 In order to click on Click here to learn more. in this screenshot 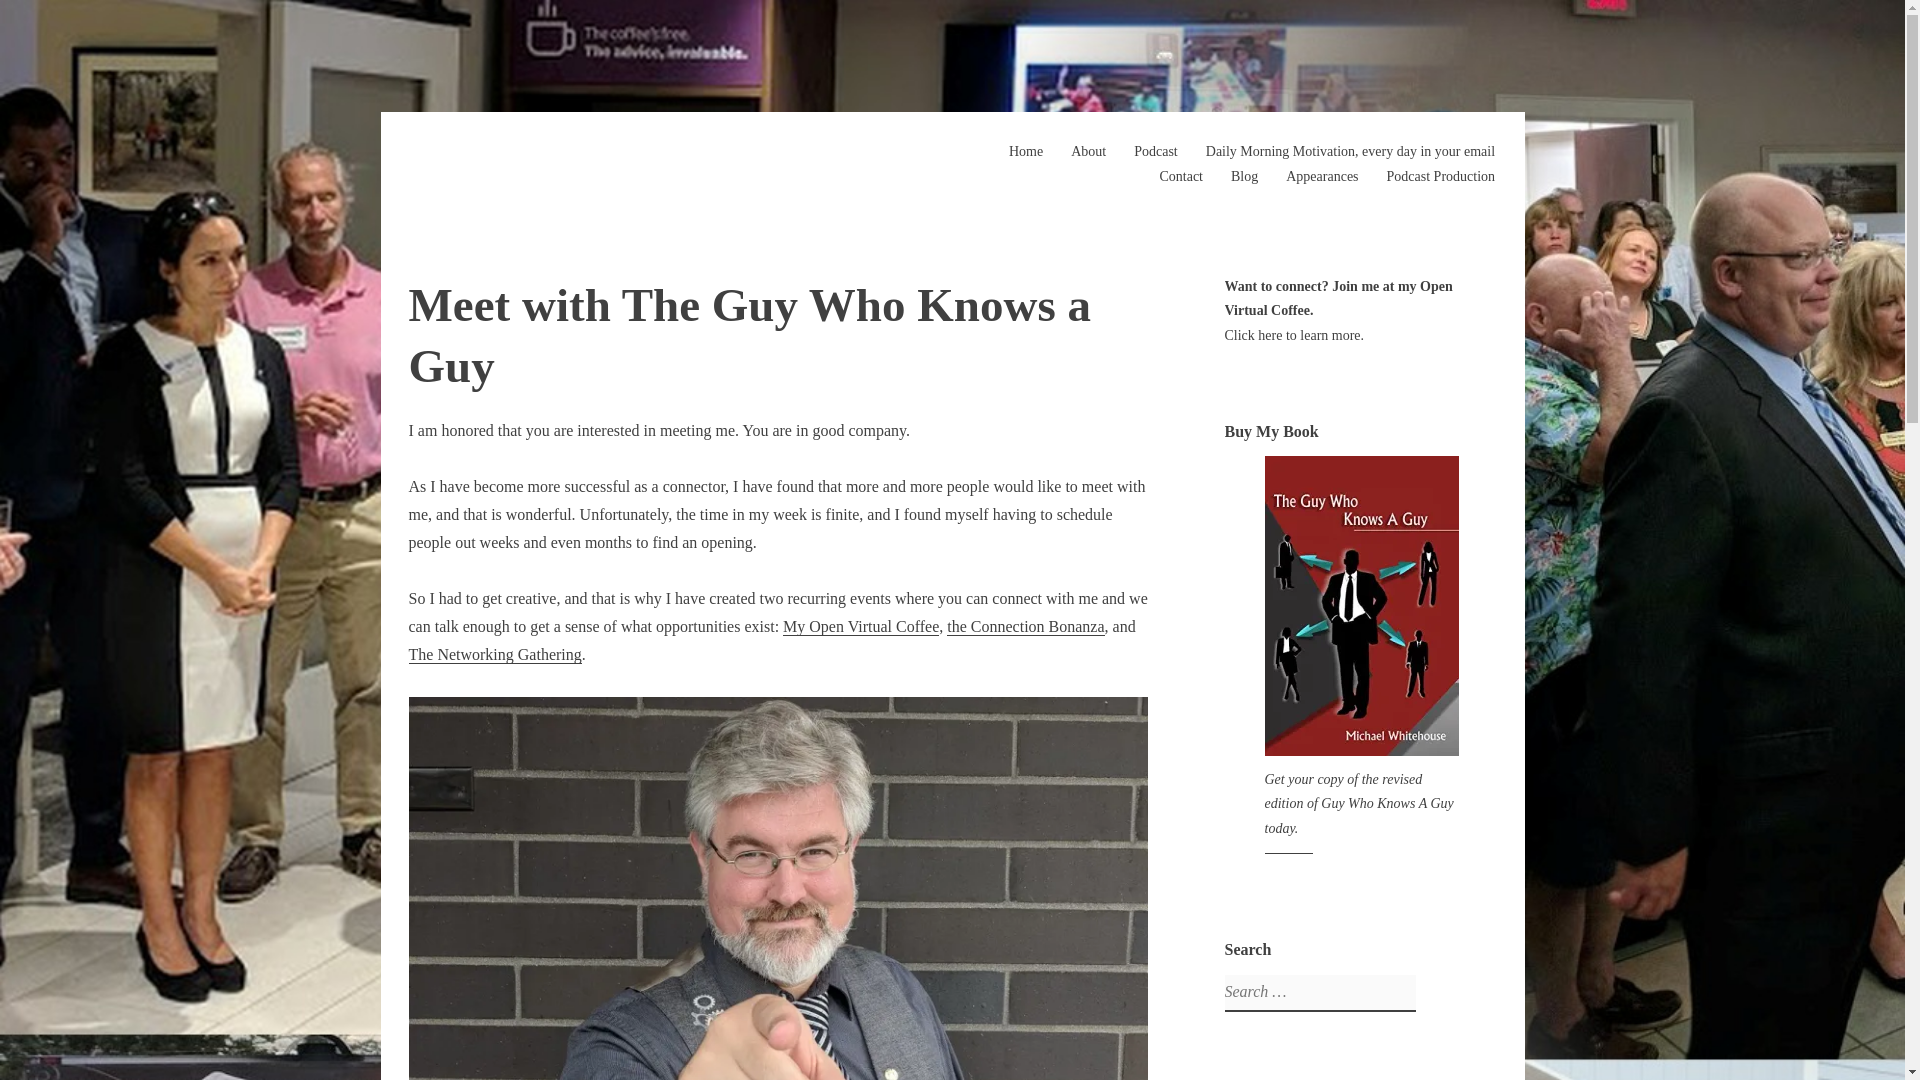, I will do `click(1294, 336)`.